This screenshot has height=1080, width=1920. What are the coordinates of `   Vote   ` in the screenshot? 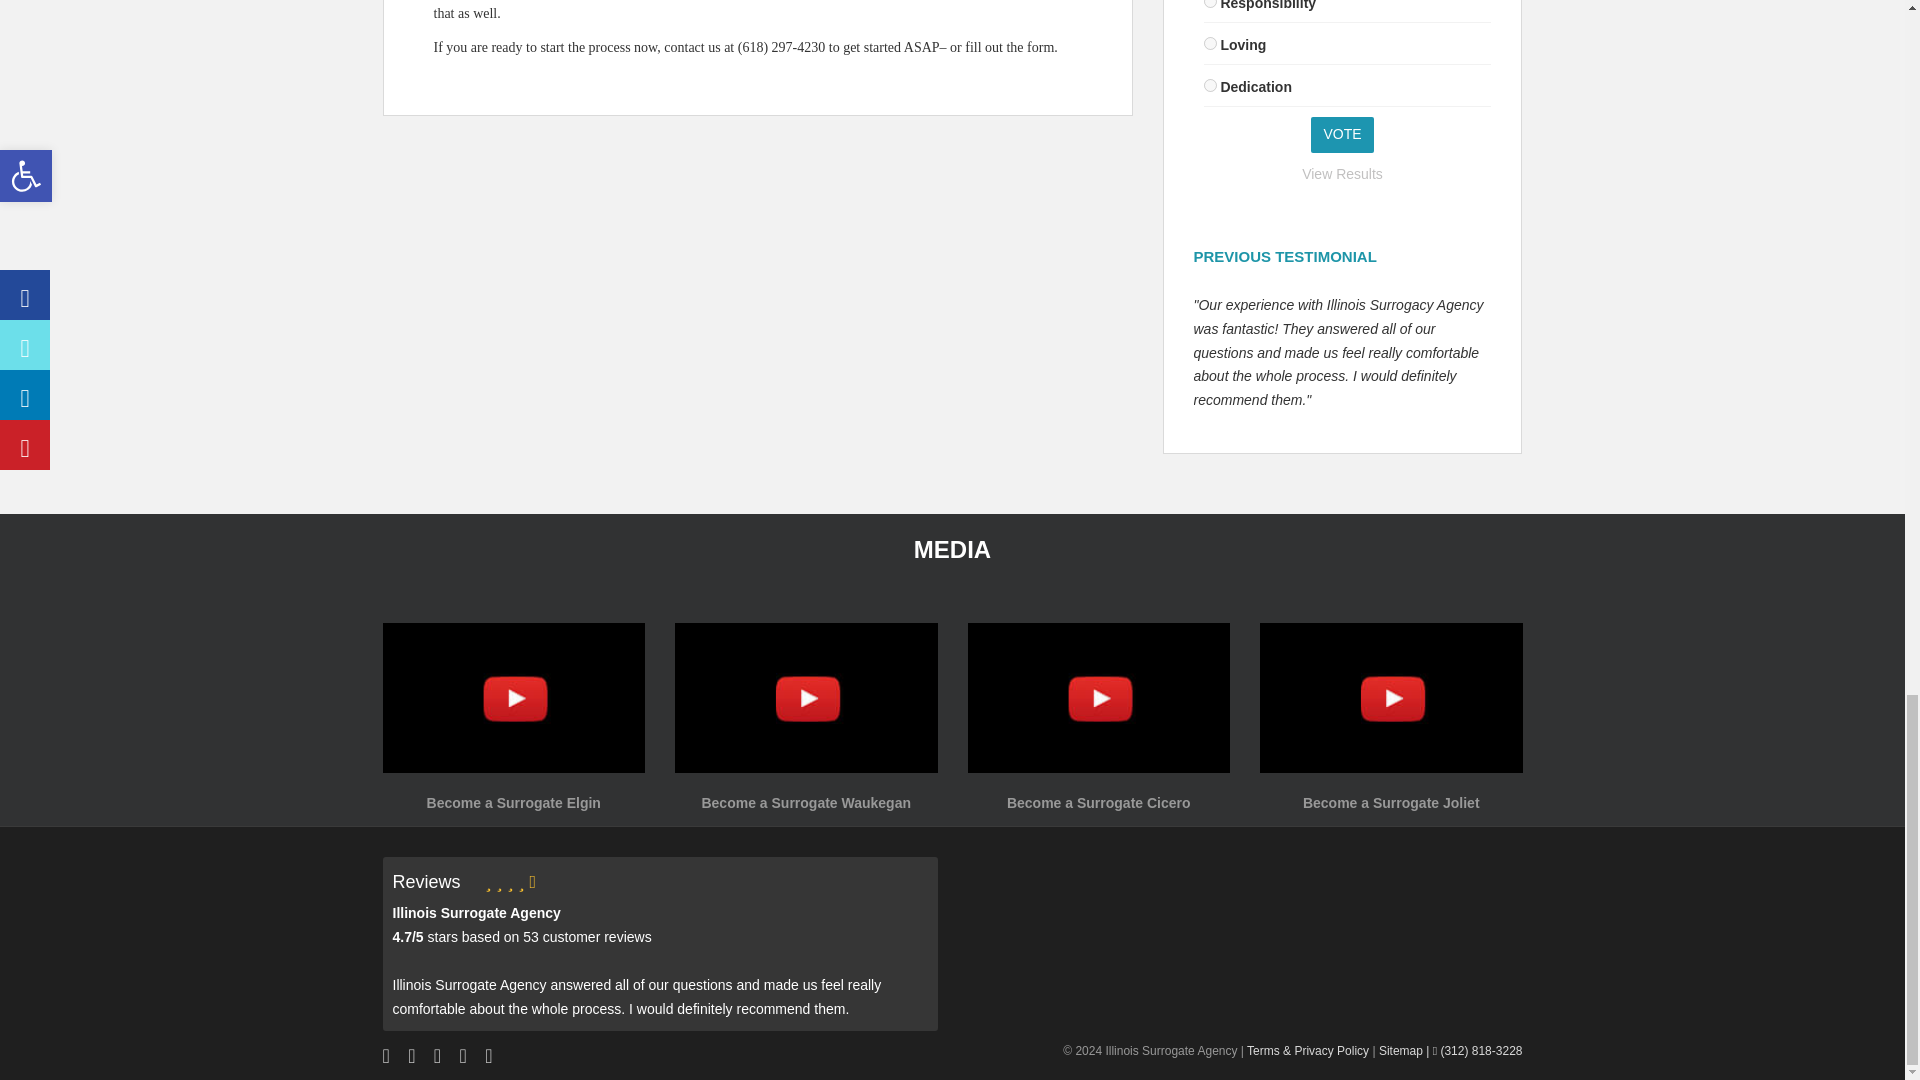 It's located at (1342, 134).